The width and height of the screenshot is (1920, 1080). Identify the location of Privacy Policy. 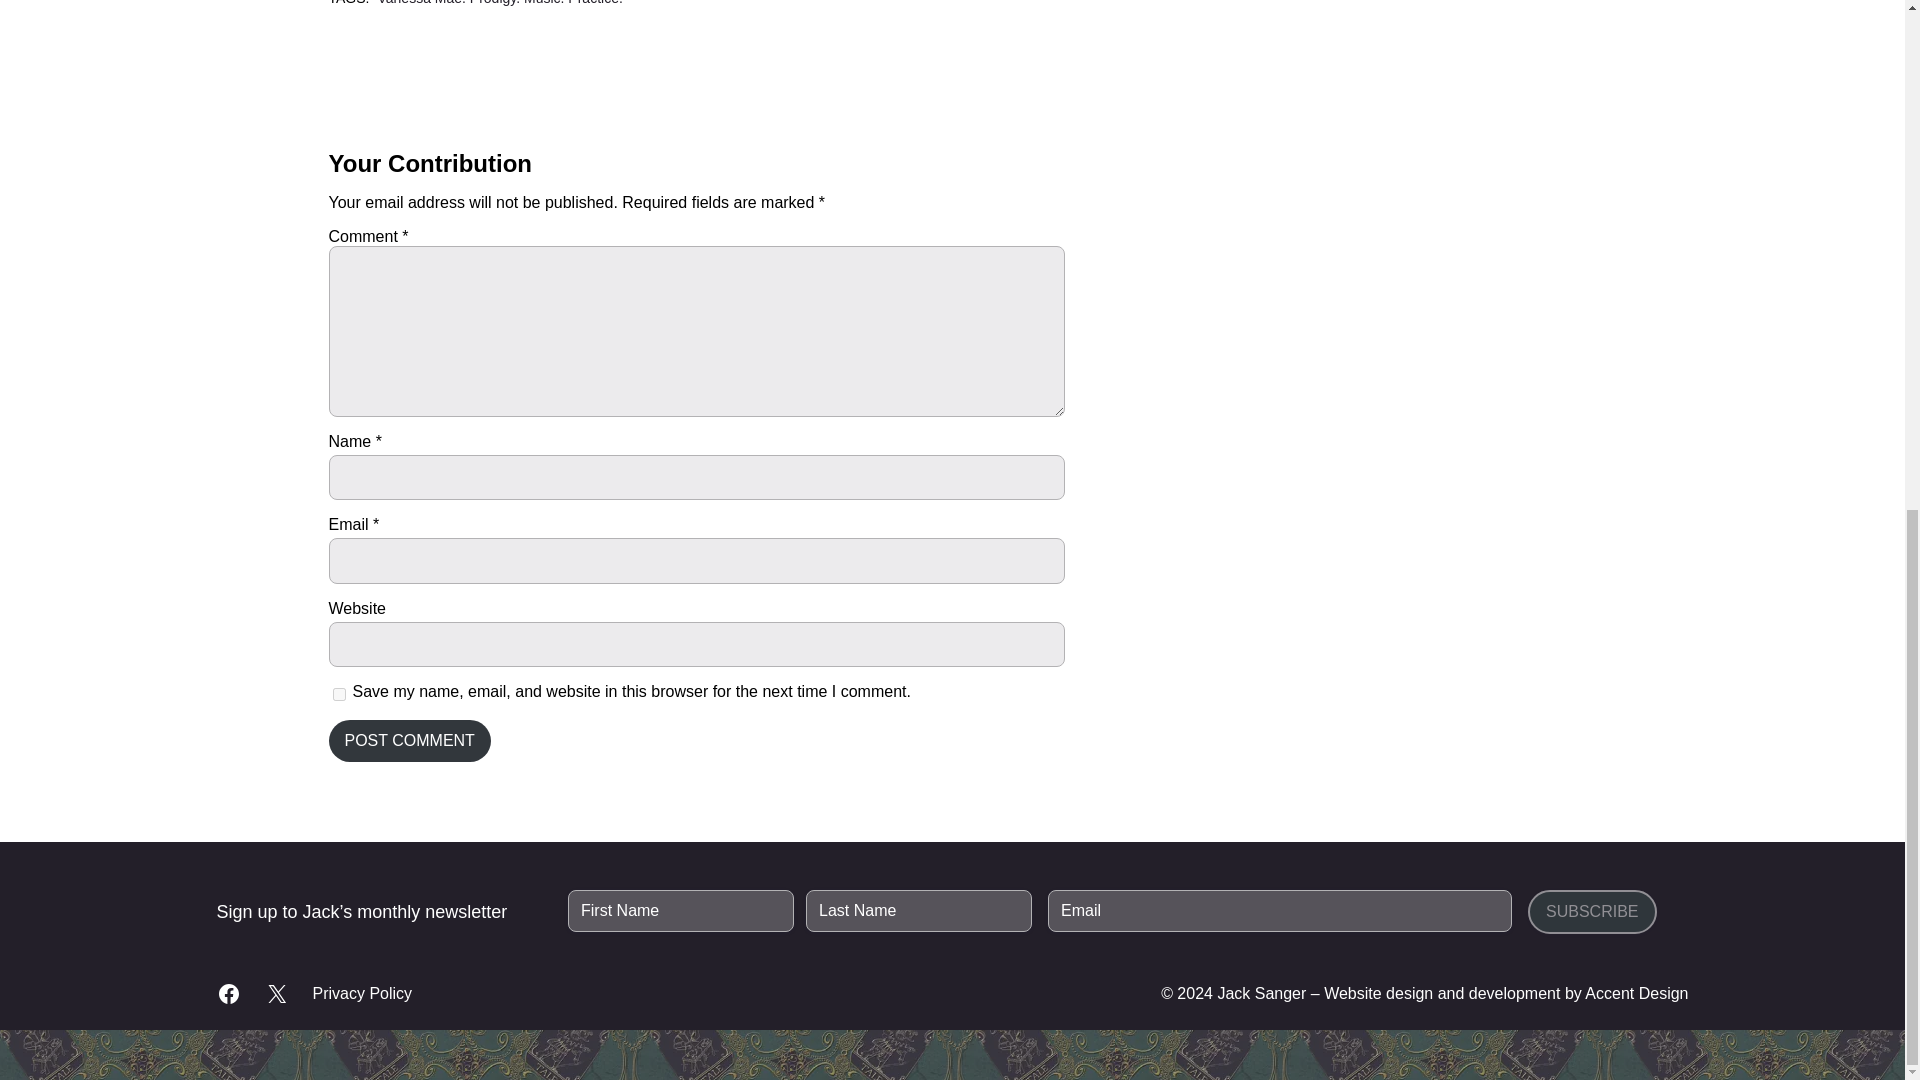
(362, 994).